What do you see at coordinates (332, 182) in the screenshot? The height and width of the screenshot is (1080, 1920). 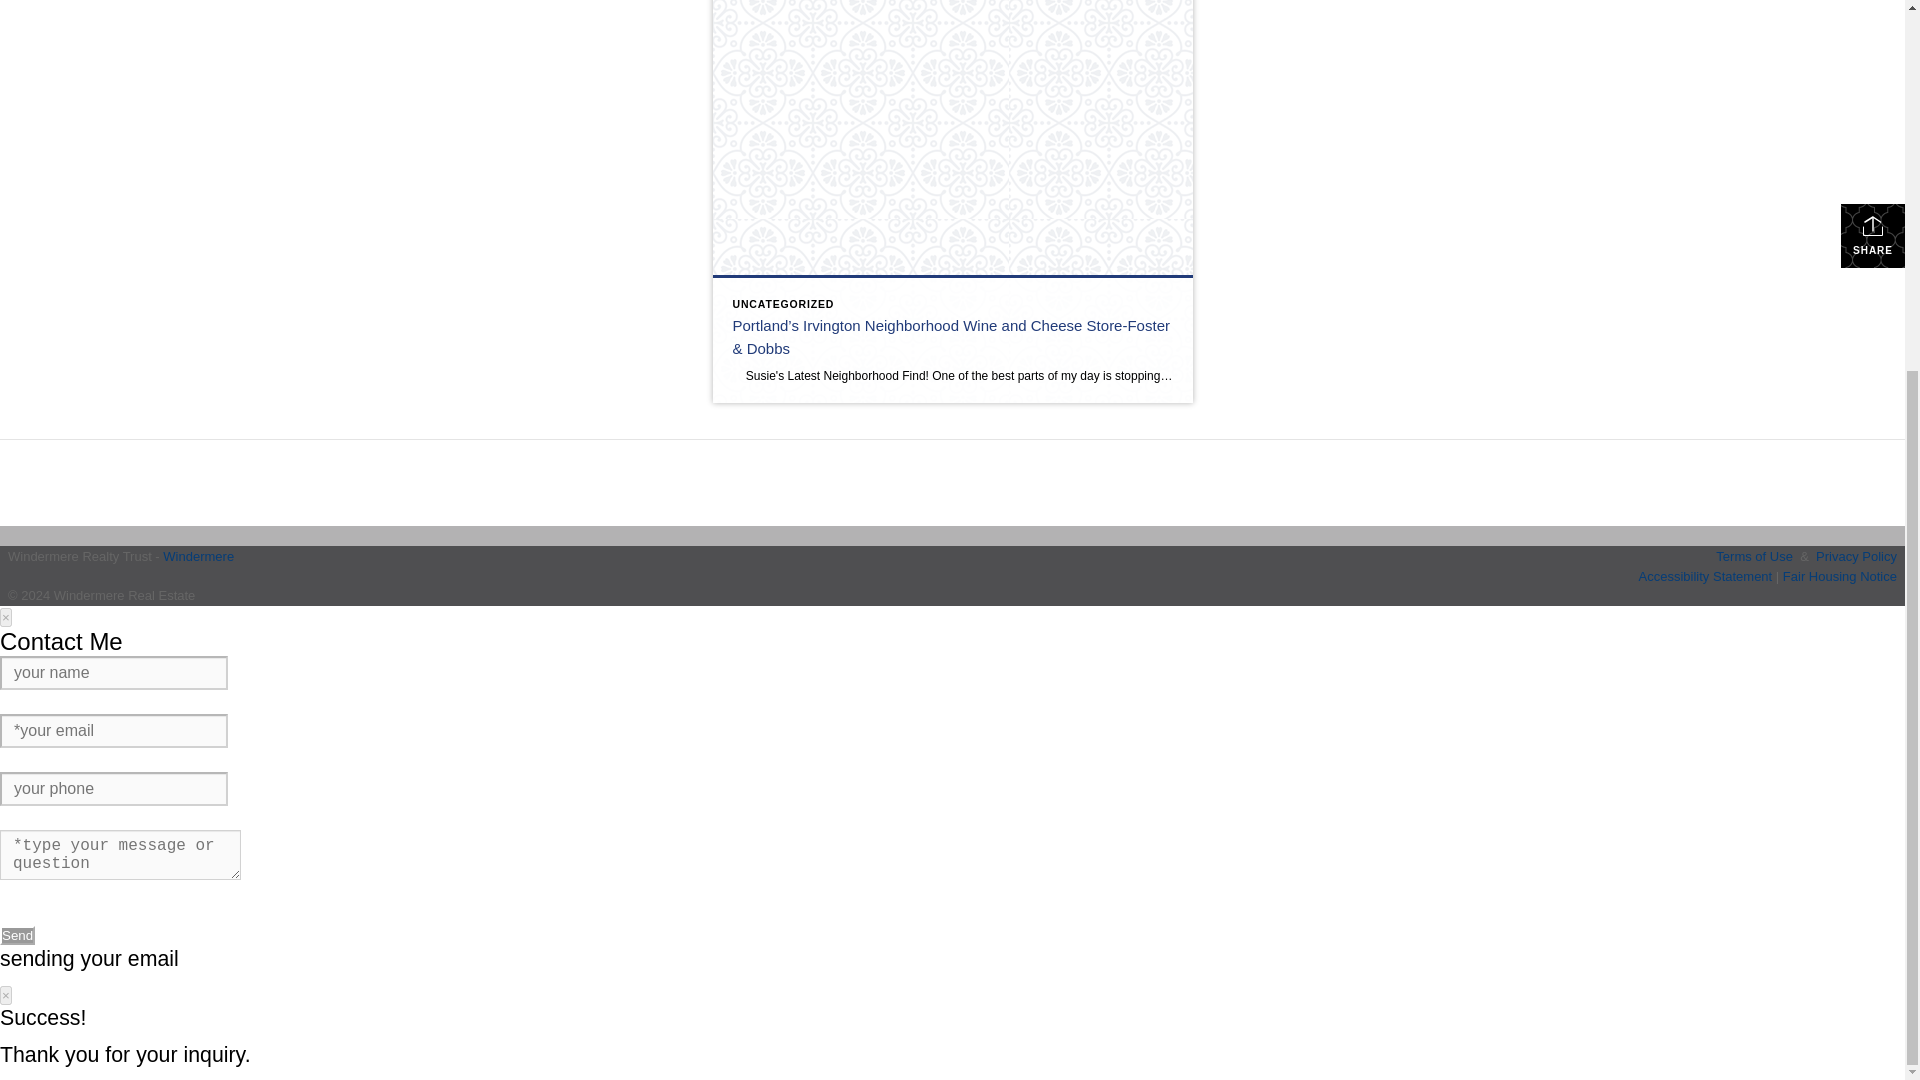 I see `North Portland Neighborhoods` at bounding box center [332, 182].